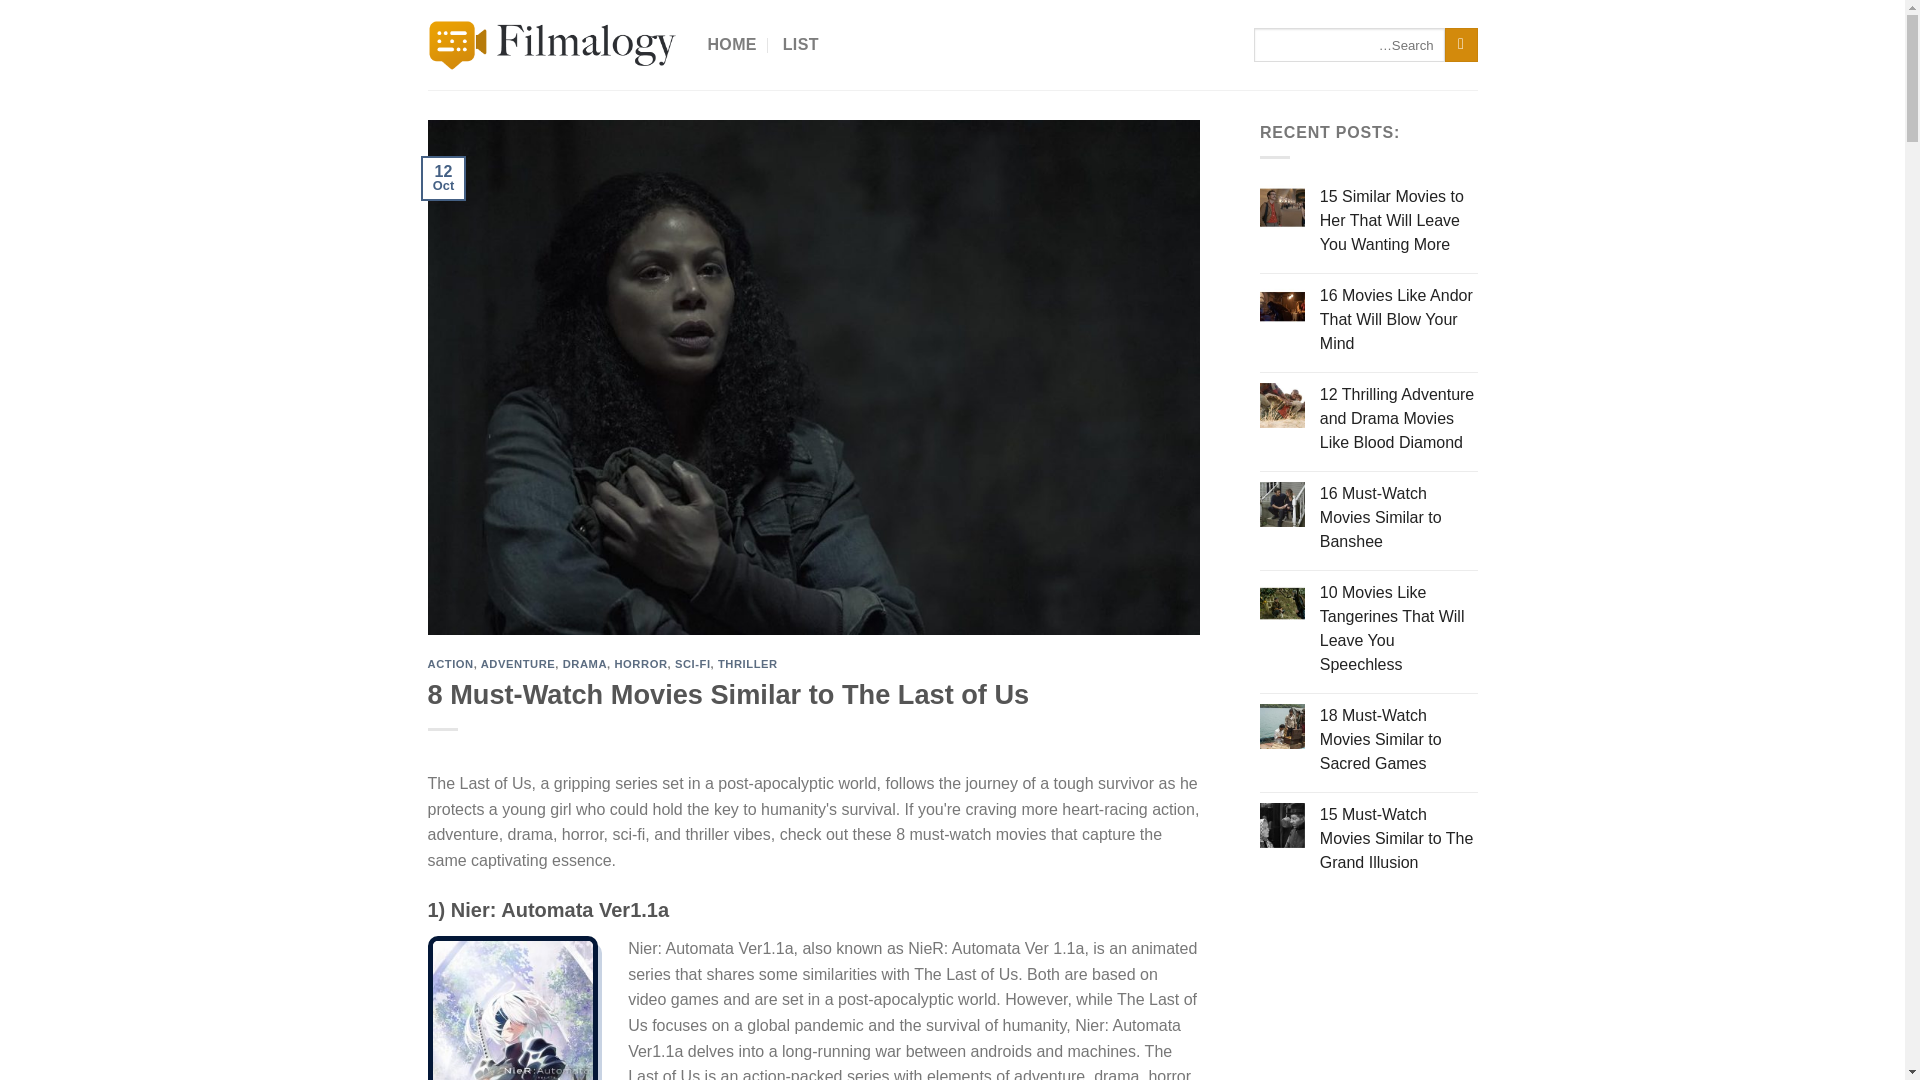 The width and height of the screenshot is (1920, 1080). I want to click on 16 Must-Watch Movies Similar to Banshee, so click(1399, 518).